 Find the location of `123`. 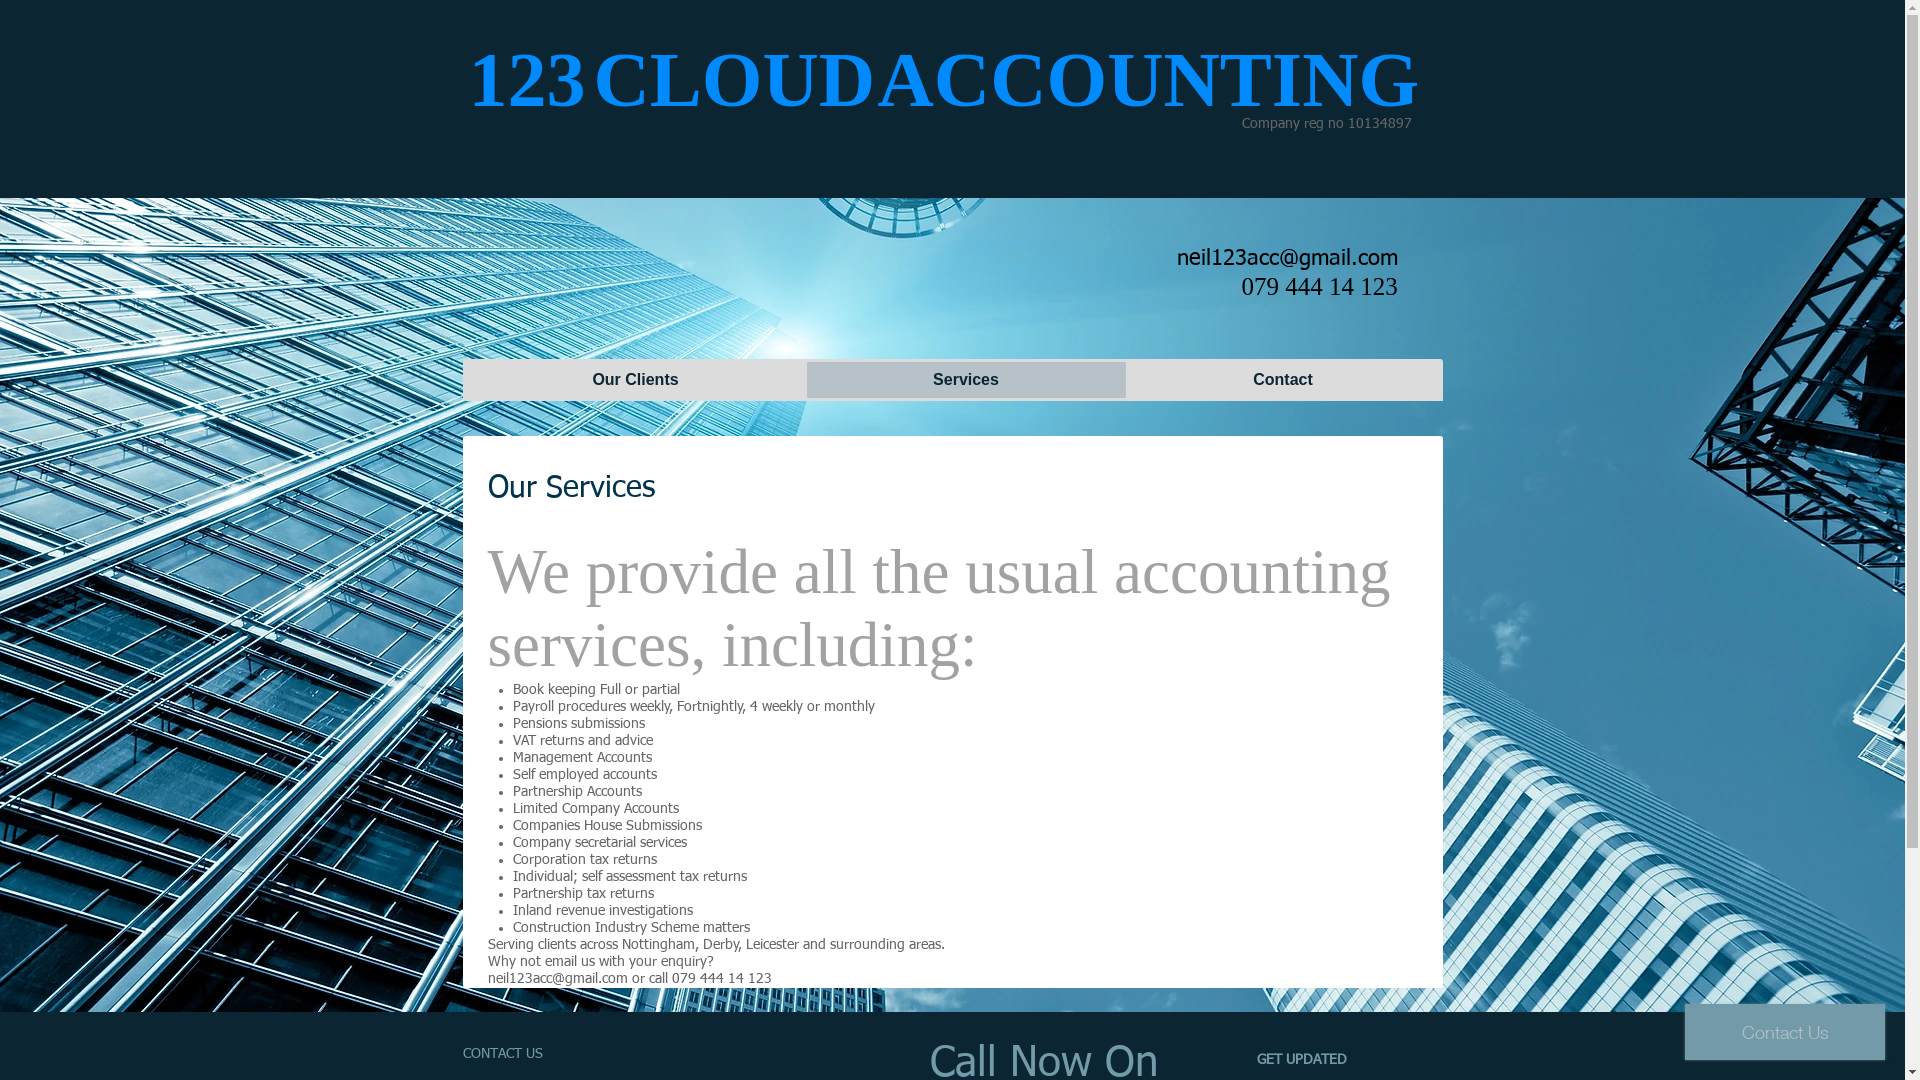

123 is located at coordinates (526, 80).